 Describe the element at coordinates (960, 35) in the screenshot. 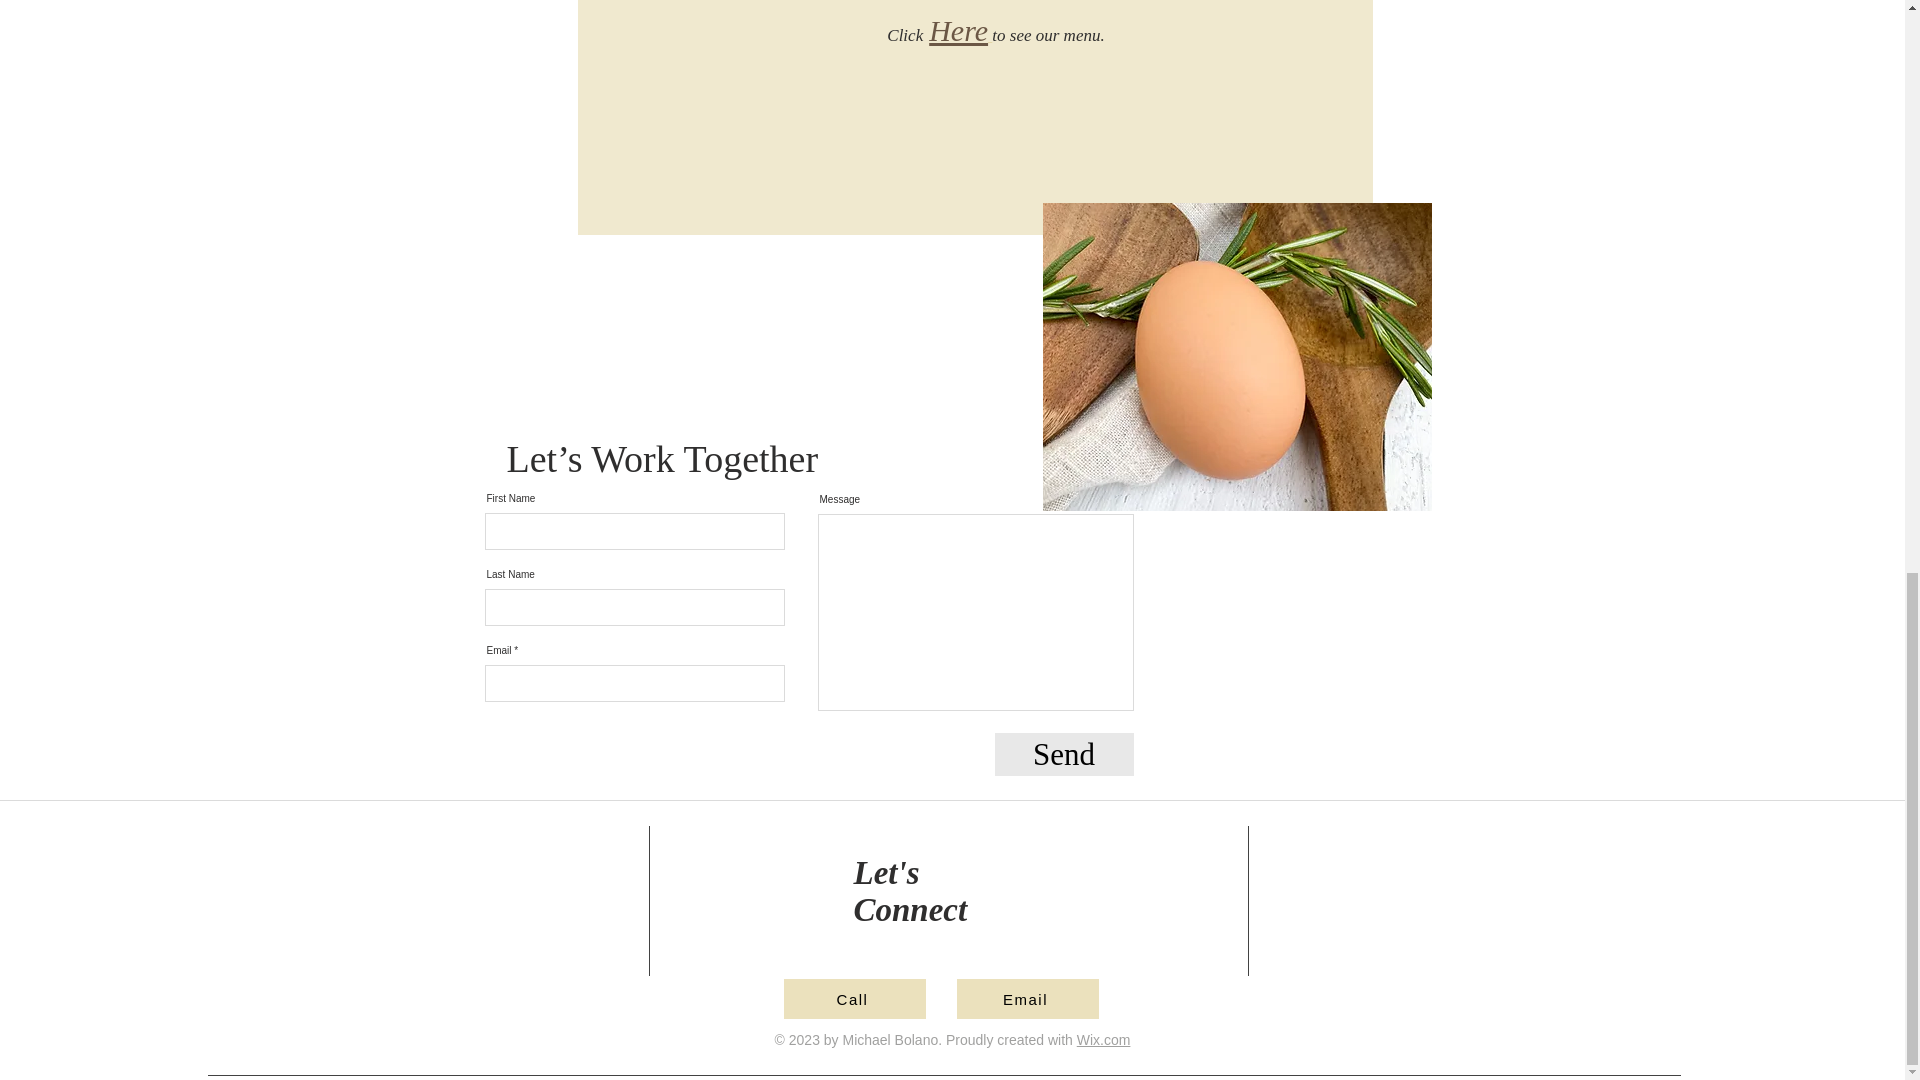

I see `Here` at that location.